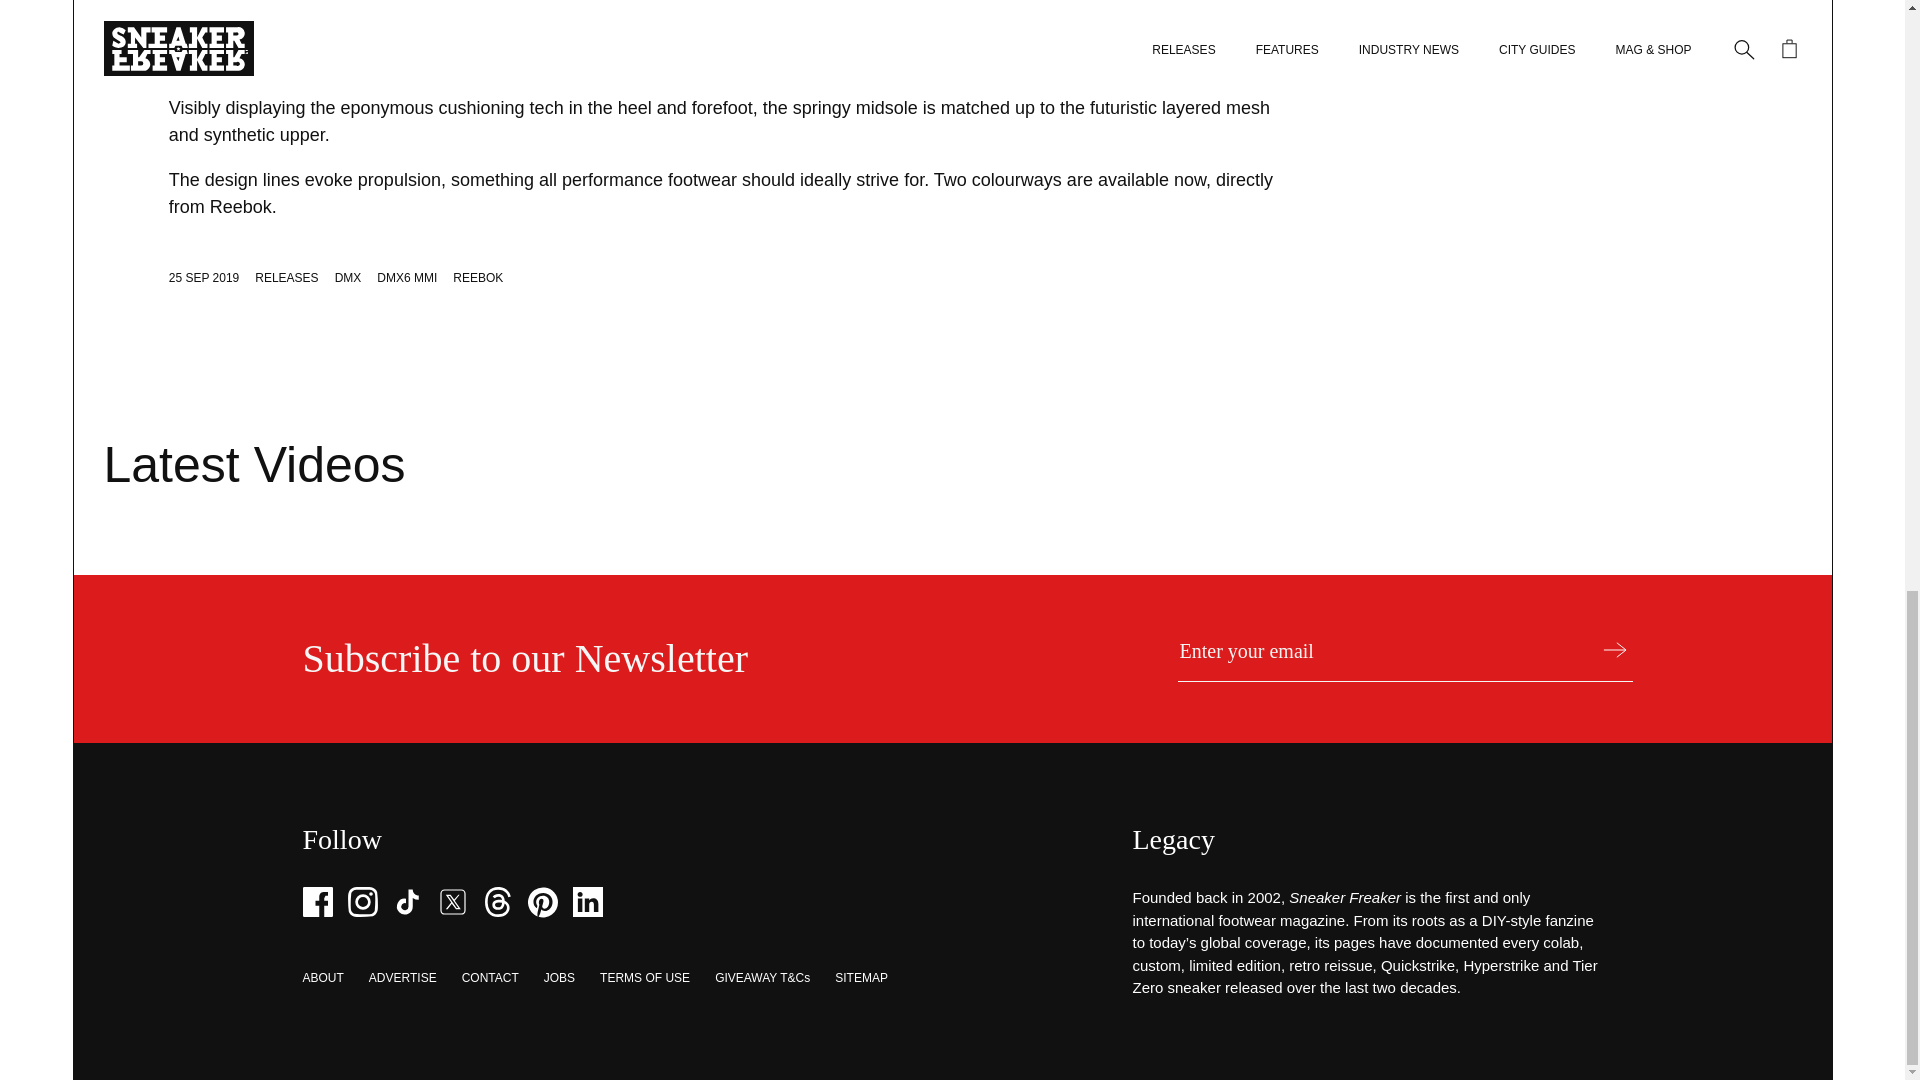 The image size is (1920, 1080). What do you see at coordinates (348, 278) in the screenshot?
I see `DMX` at bounding box center [348, 278].